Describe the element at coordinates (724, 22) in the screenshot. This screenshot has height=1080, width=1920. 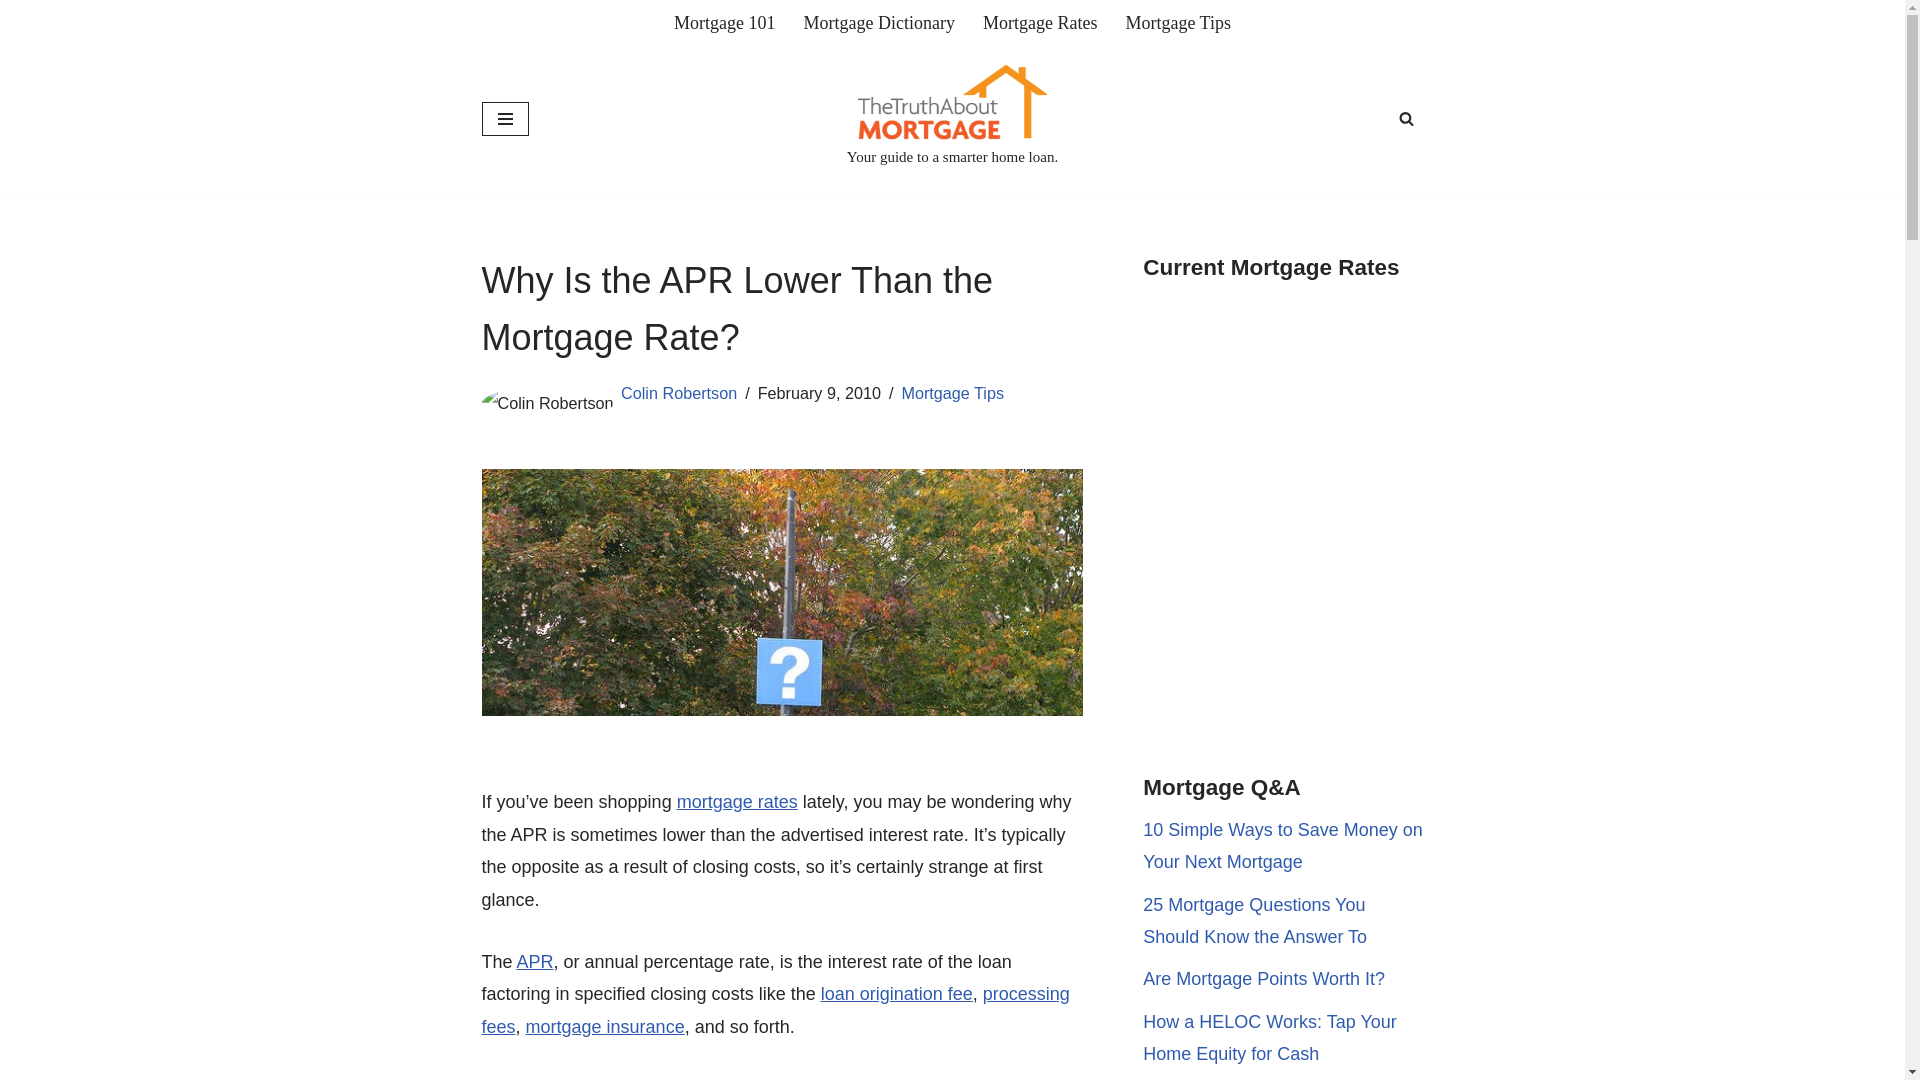
I see `Mortgage 101` at that location.